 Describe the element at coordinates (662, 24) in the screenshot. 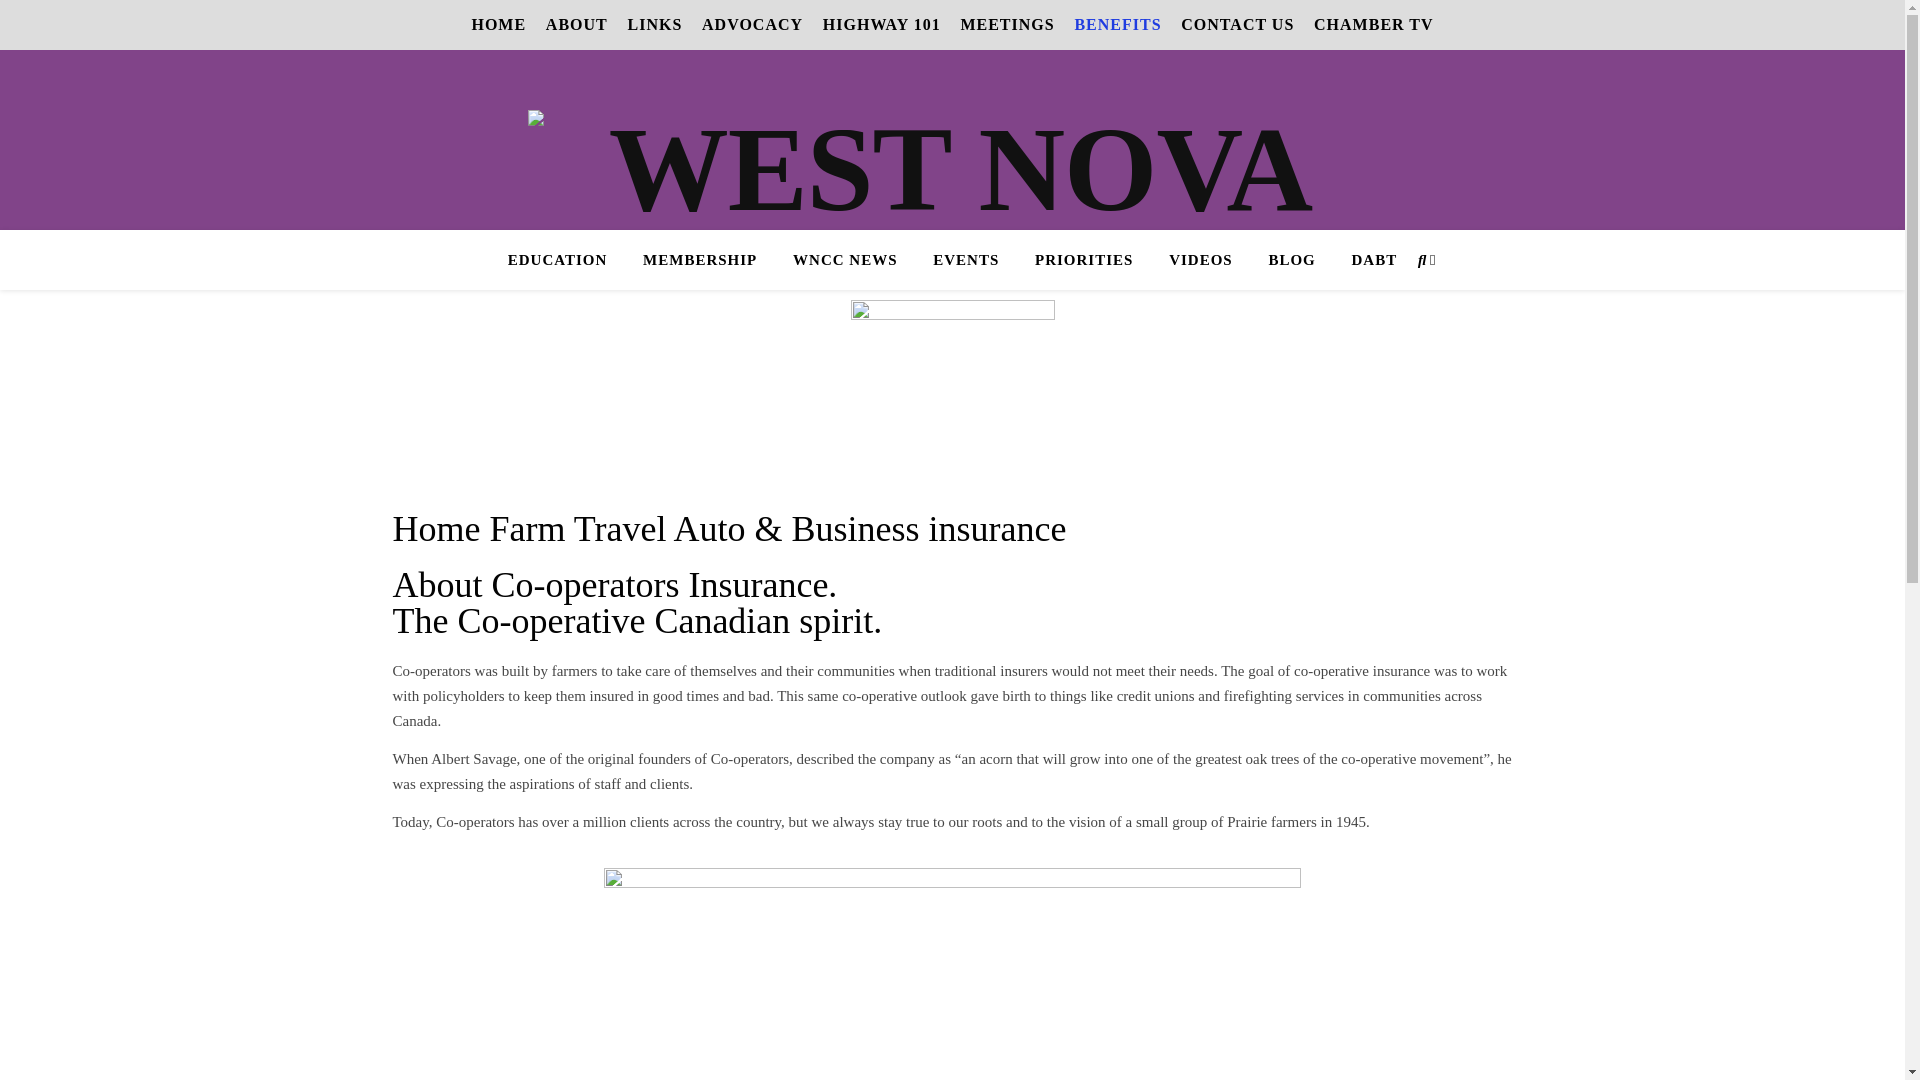

I see `LINKS` at that location.